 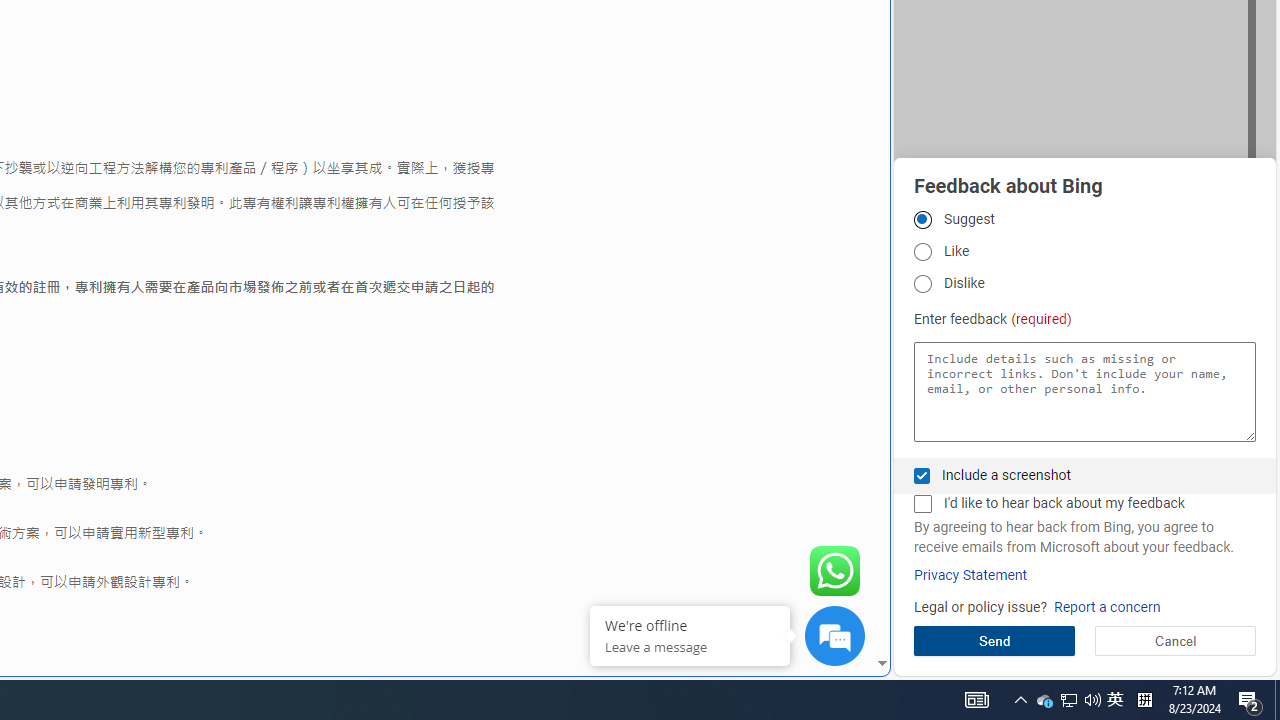 What do you see at coordinates (922, 219) in the screenshot?
I see `Suggest` at bounding box center [922, 219].